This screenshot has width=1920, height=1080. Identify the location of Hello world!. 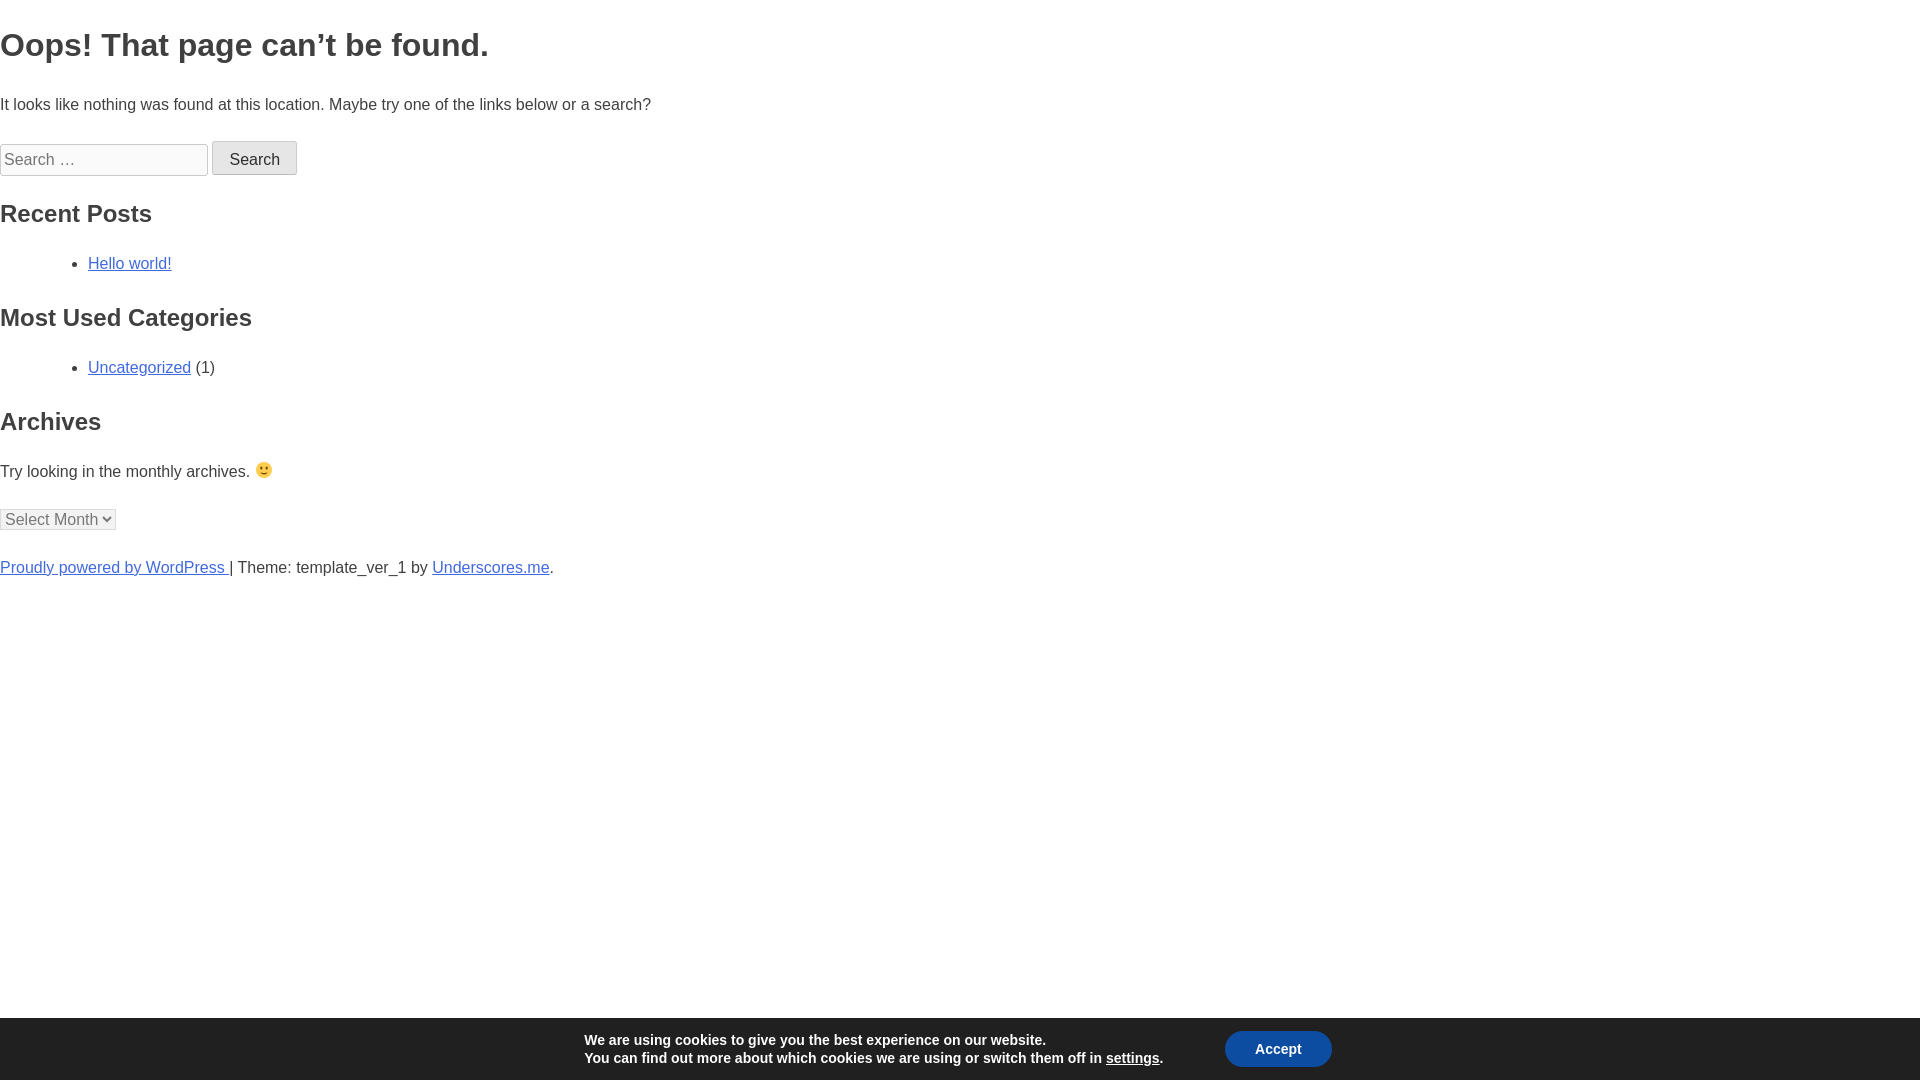
(130, 263).